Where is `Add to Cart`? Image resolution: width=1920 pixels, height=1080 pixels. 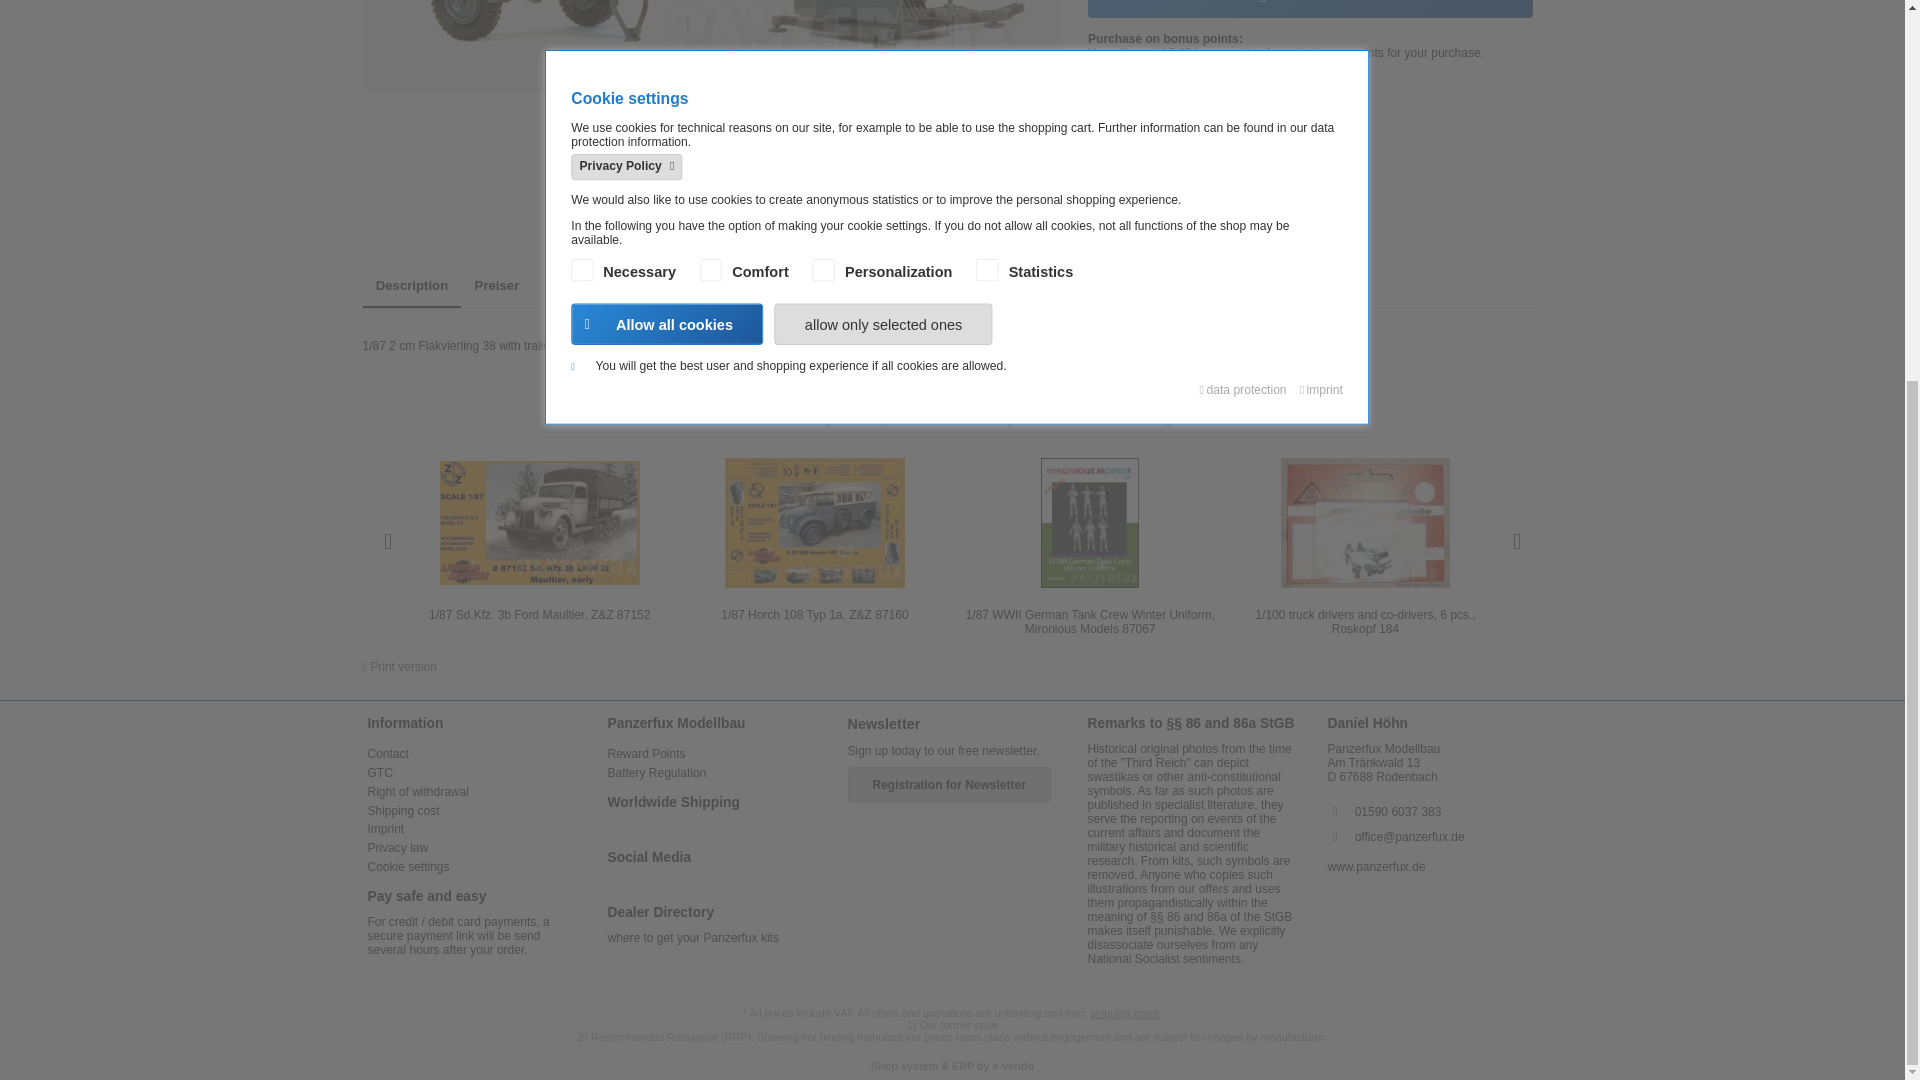 Add to Cart is located at coordinates (1310, 8).